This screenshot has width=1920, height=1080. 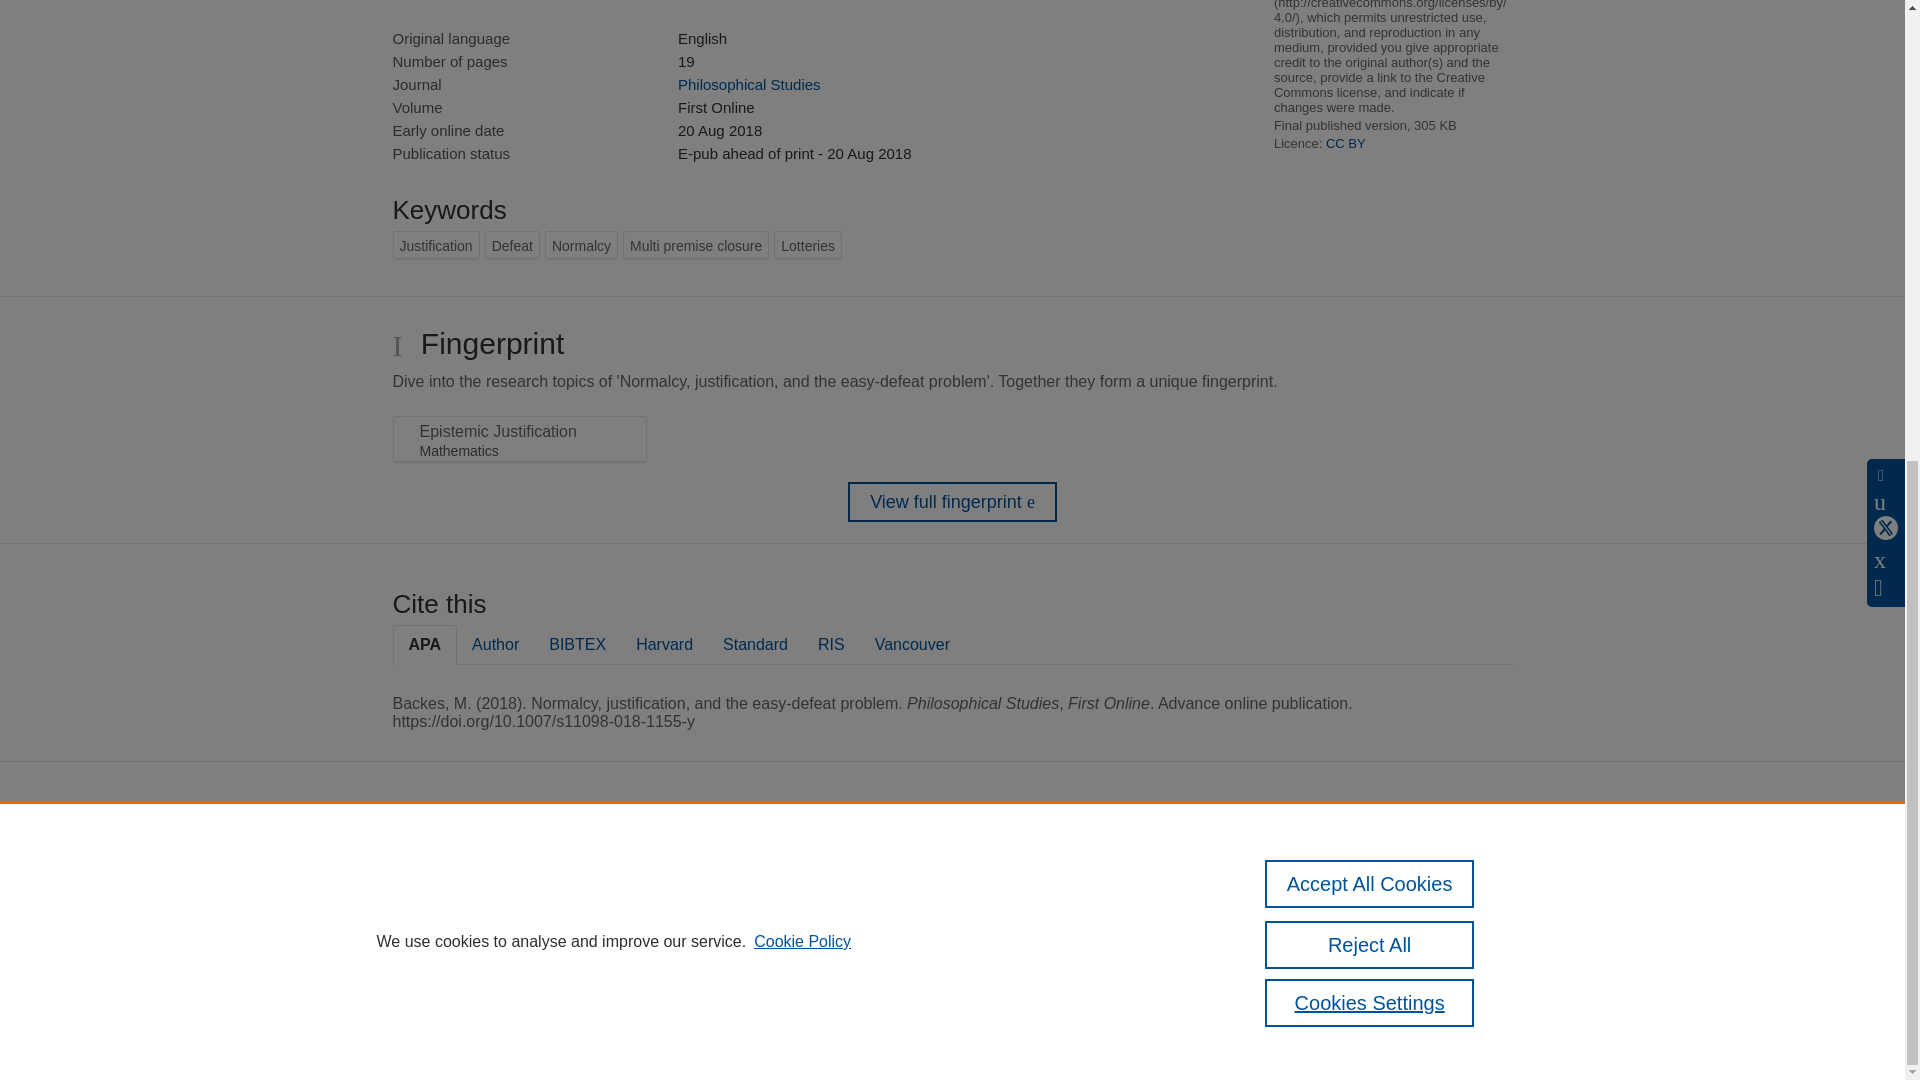 What do you see at coordinates (860, 862) in the screenshot?
I see `Scopus` at bounding box center [860, 862].